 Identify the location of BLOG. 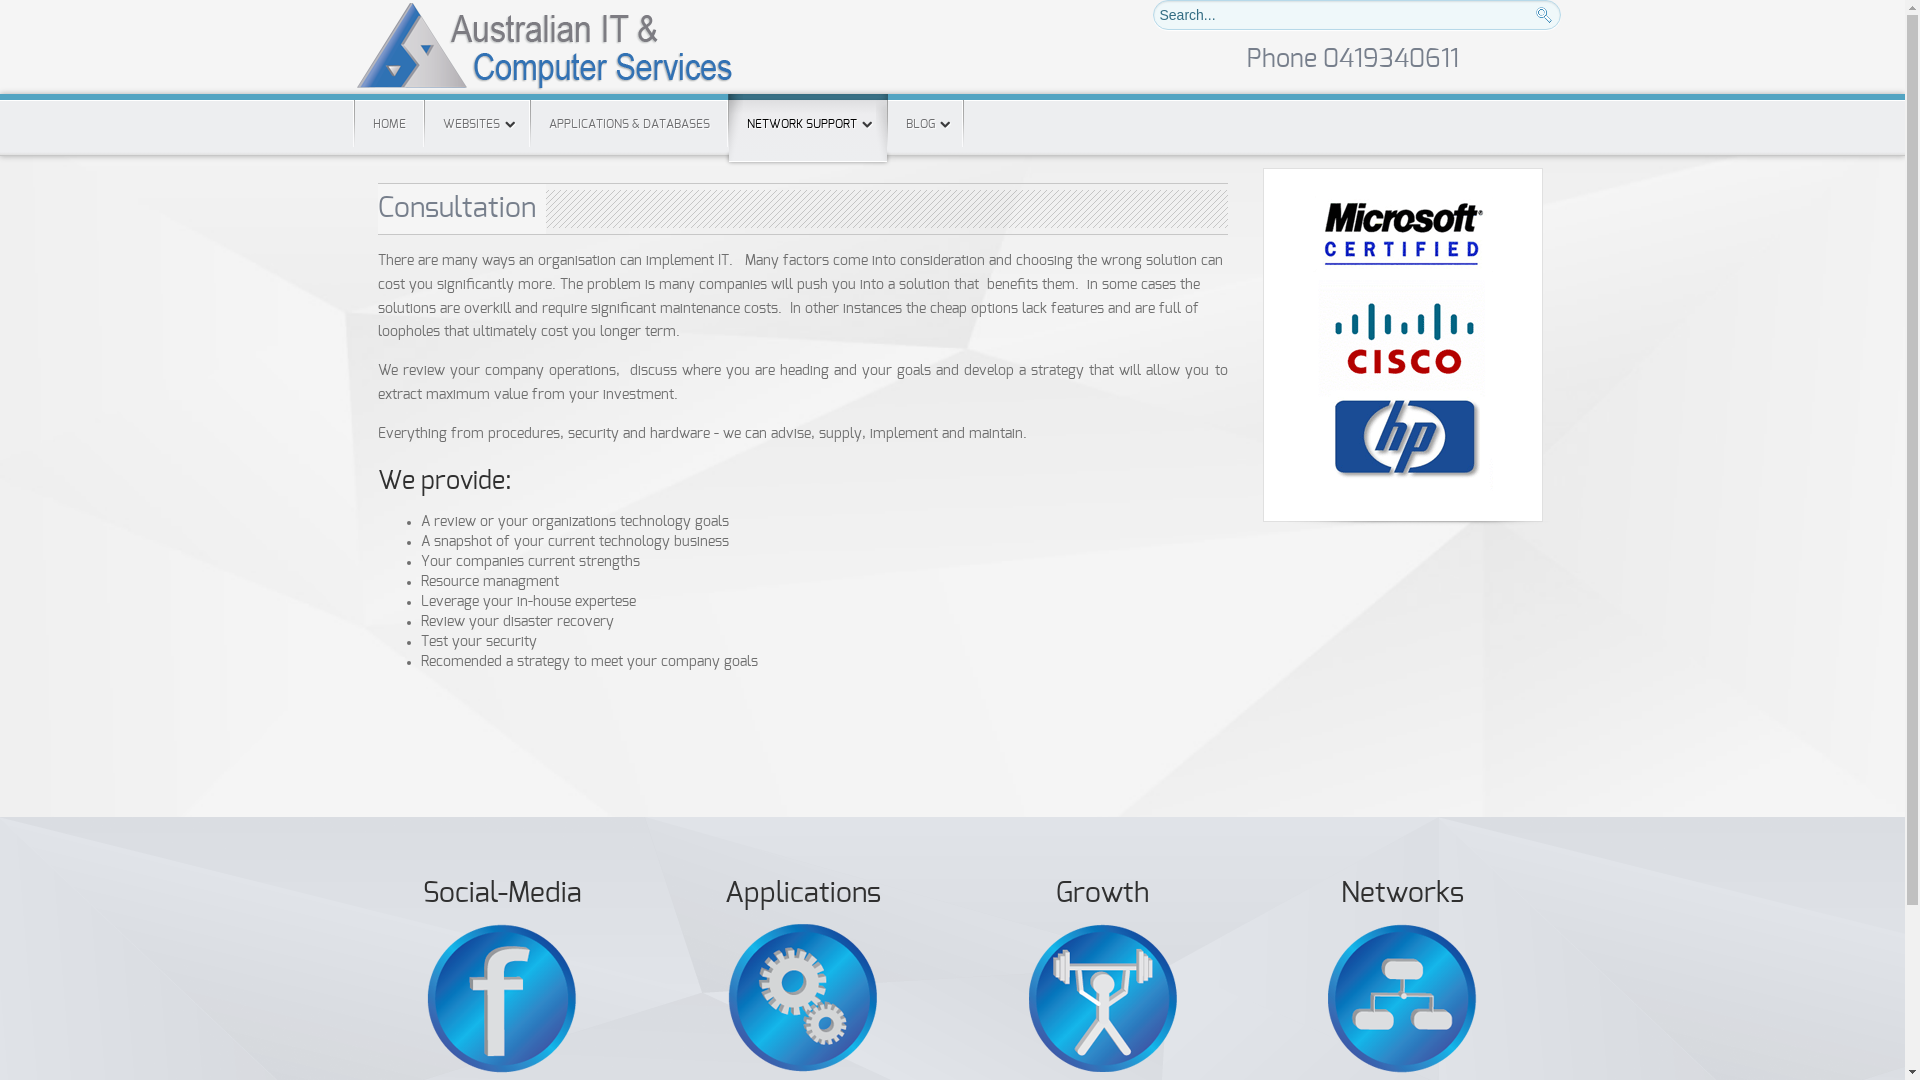
(926, 124).